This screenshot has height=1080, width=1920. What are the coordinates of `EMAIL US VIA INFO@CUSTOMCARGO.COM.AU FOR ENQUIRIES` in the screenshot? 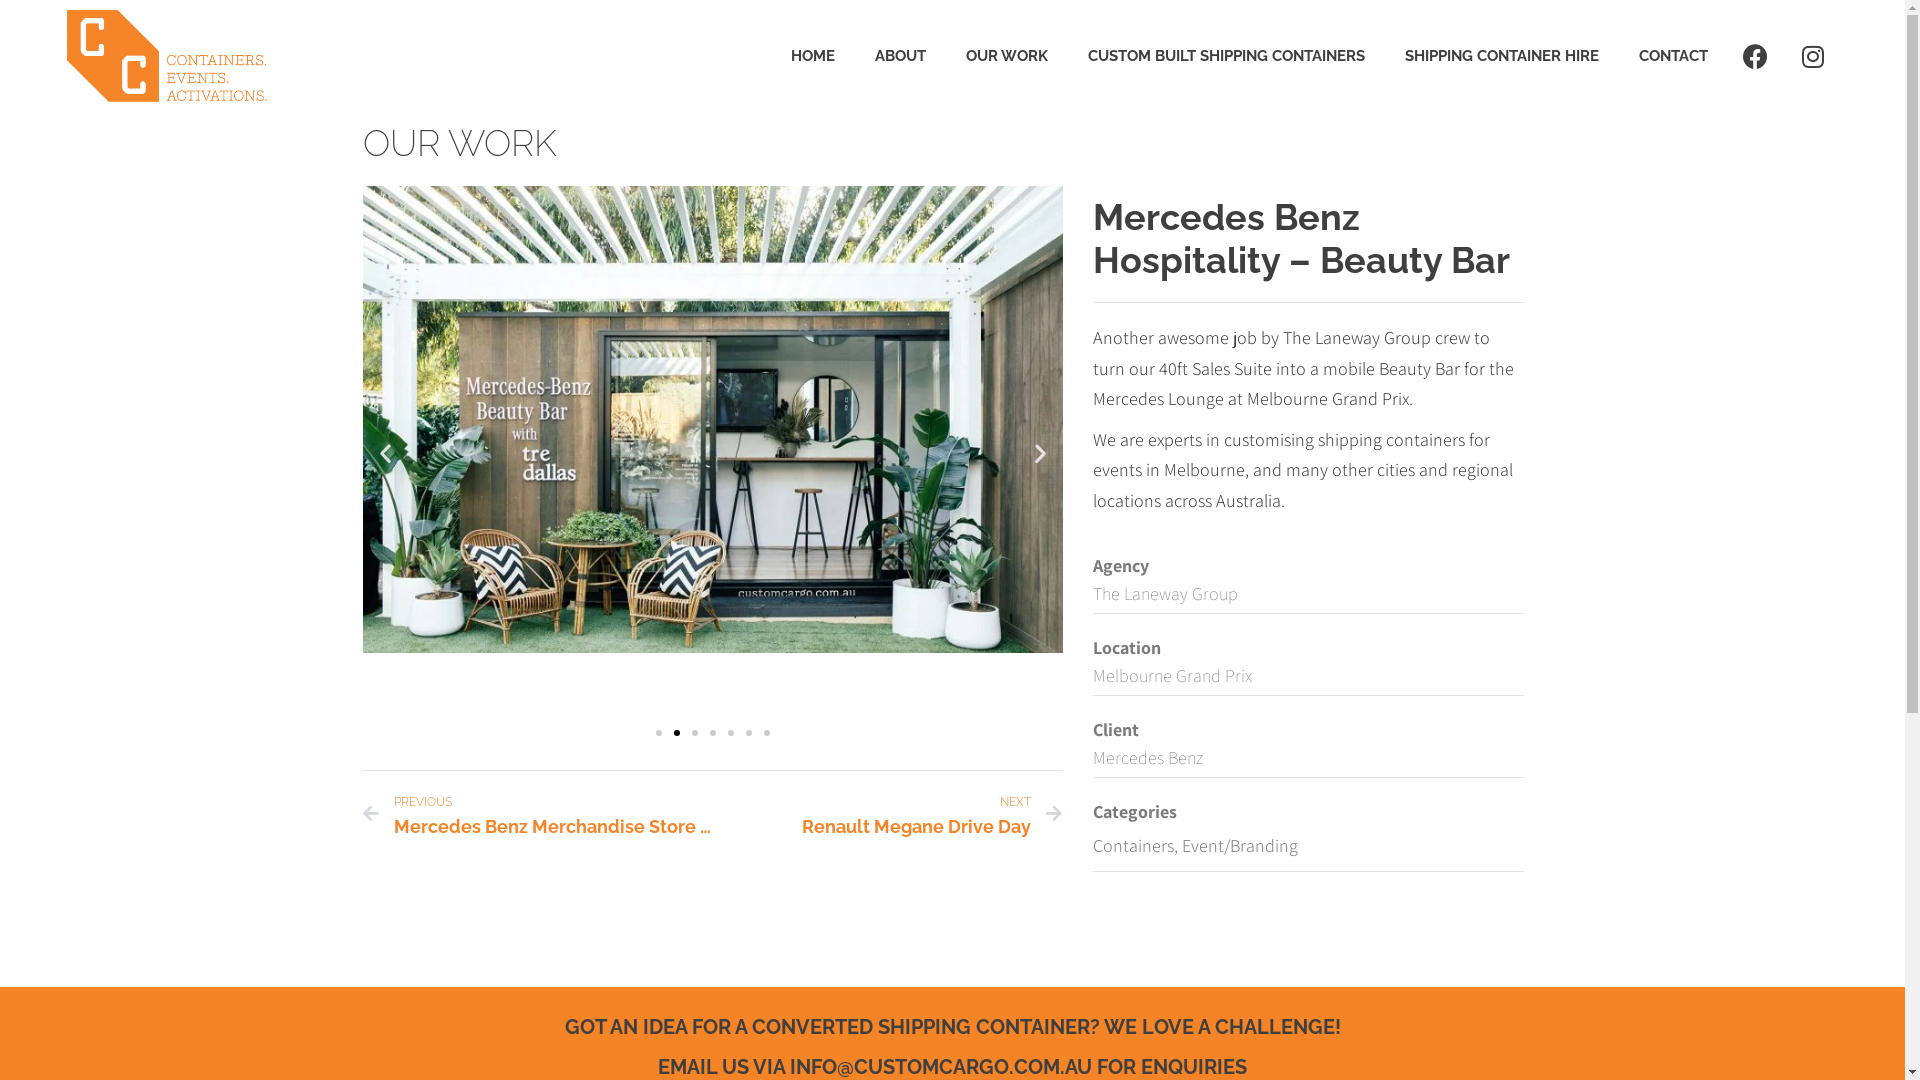 It's located at (952, 1067).